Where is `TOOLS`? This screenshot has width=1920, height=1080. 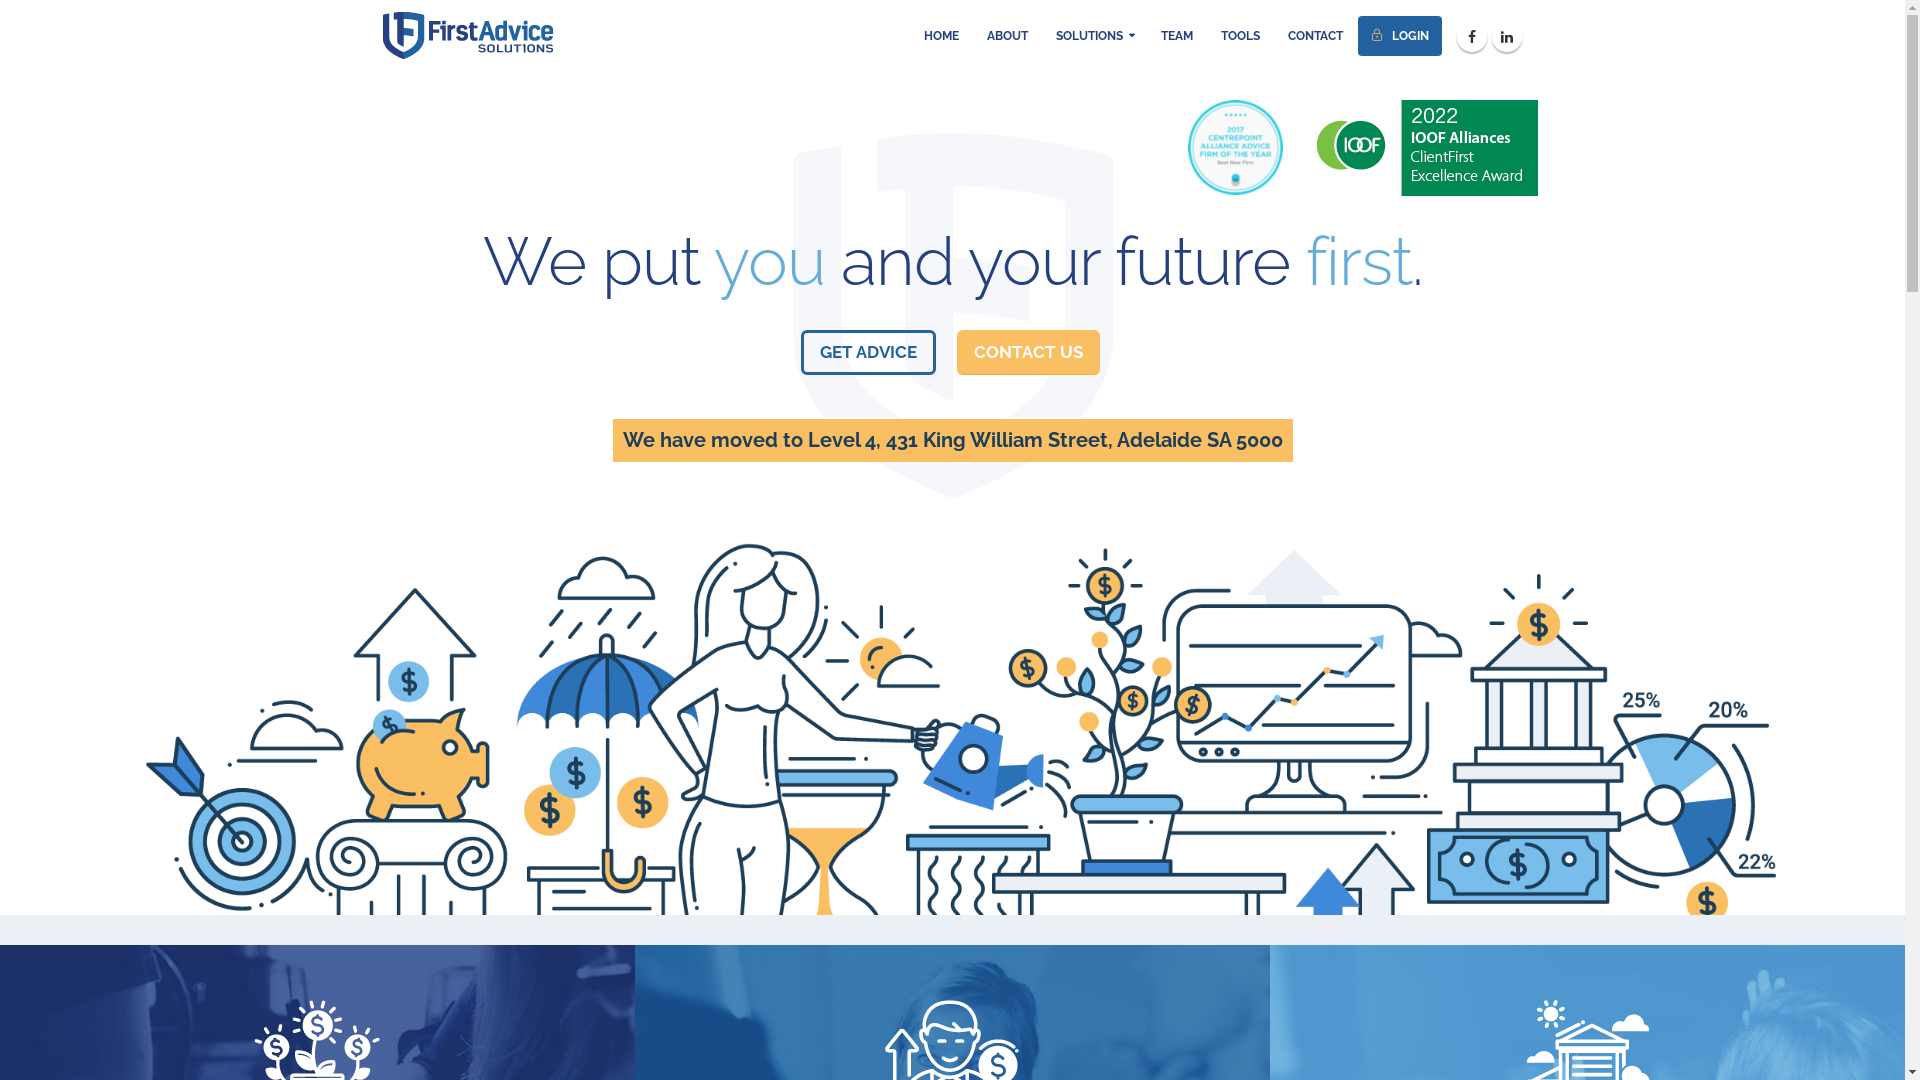 TOOLS is located at coordinates (1240, 36).